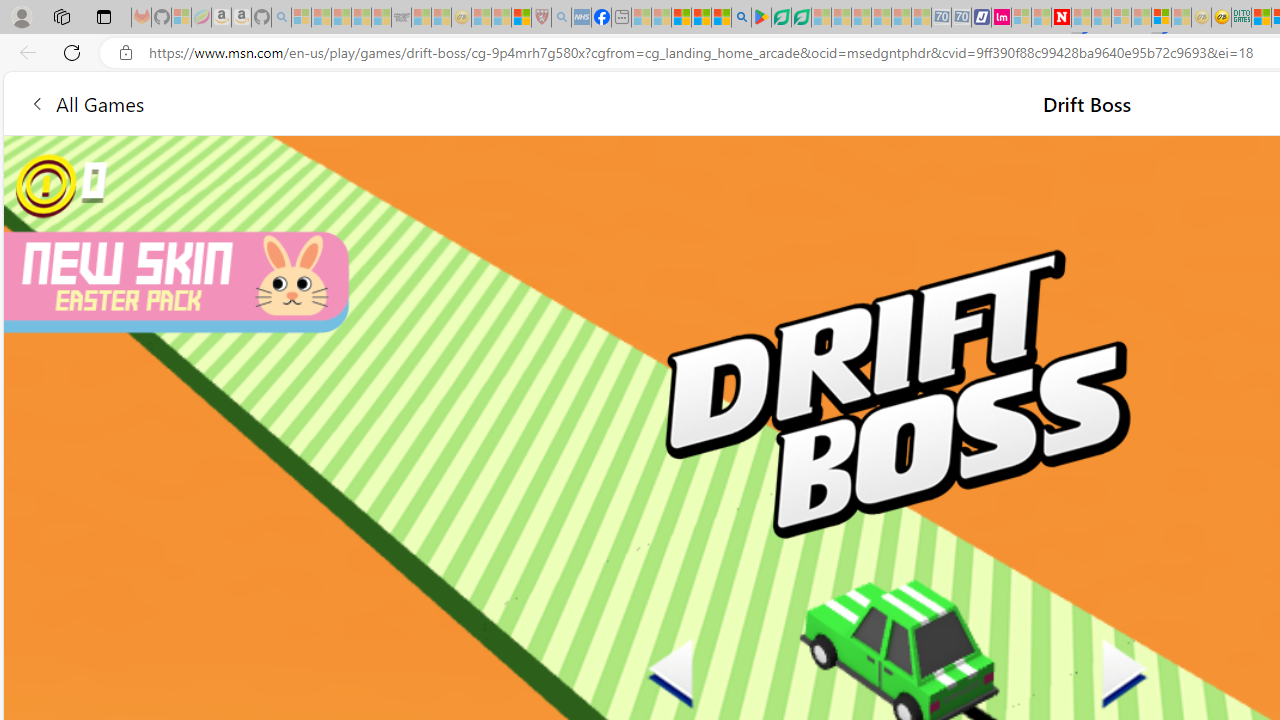 This screenshot has width=1280, height=720. Describe the element at coordinates (1062, 18) in the screenshot. I see `Latest Politics News & Archive | Newsweek.com` at that location.